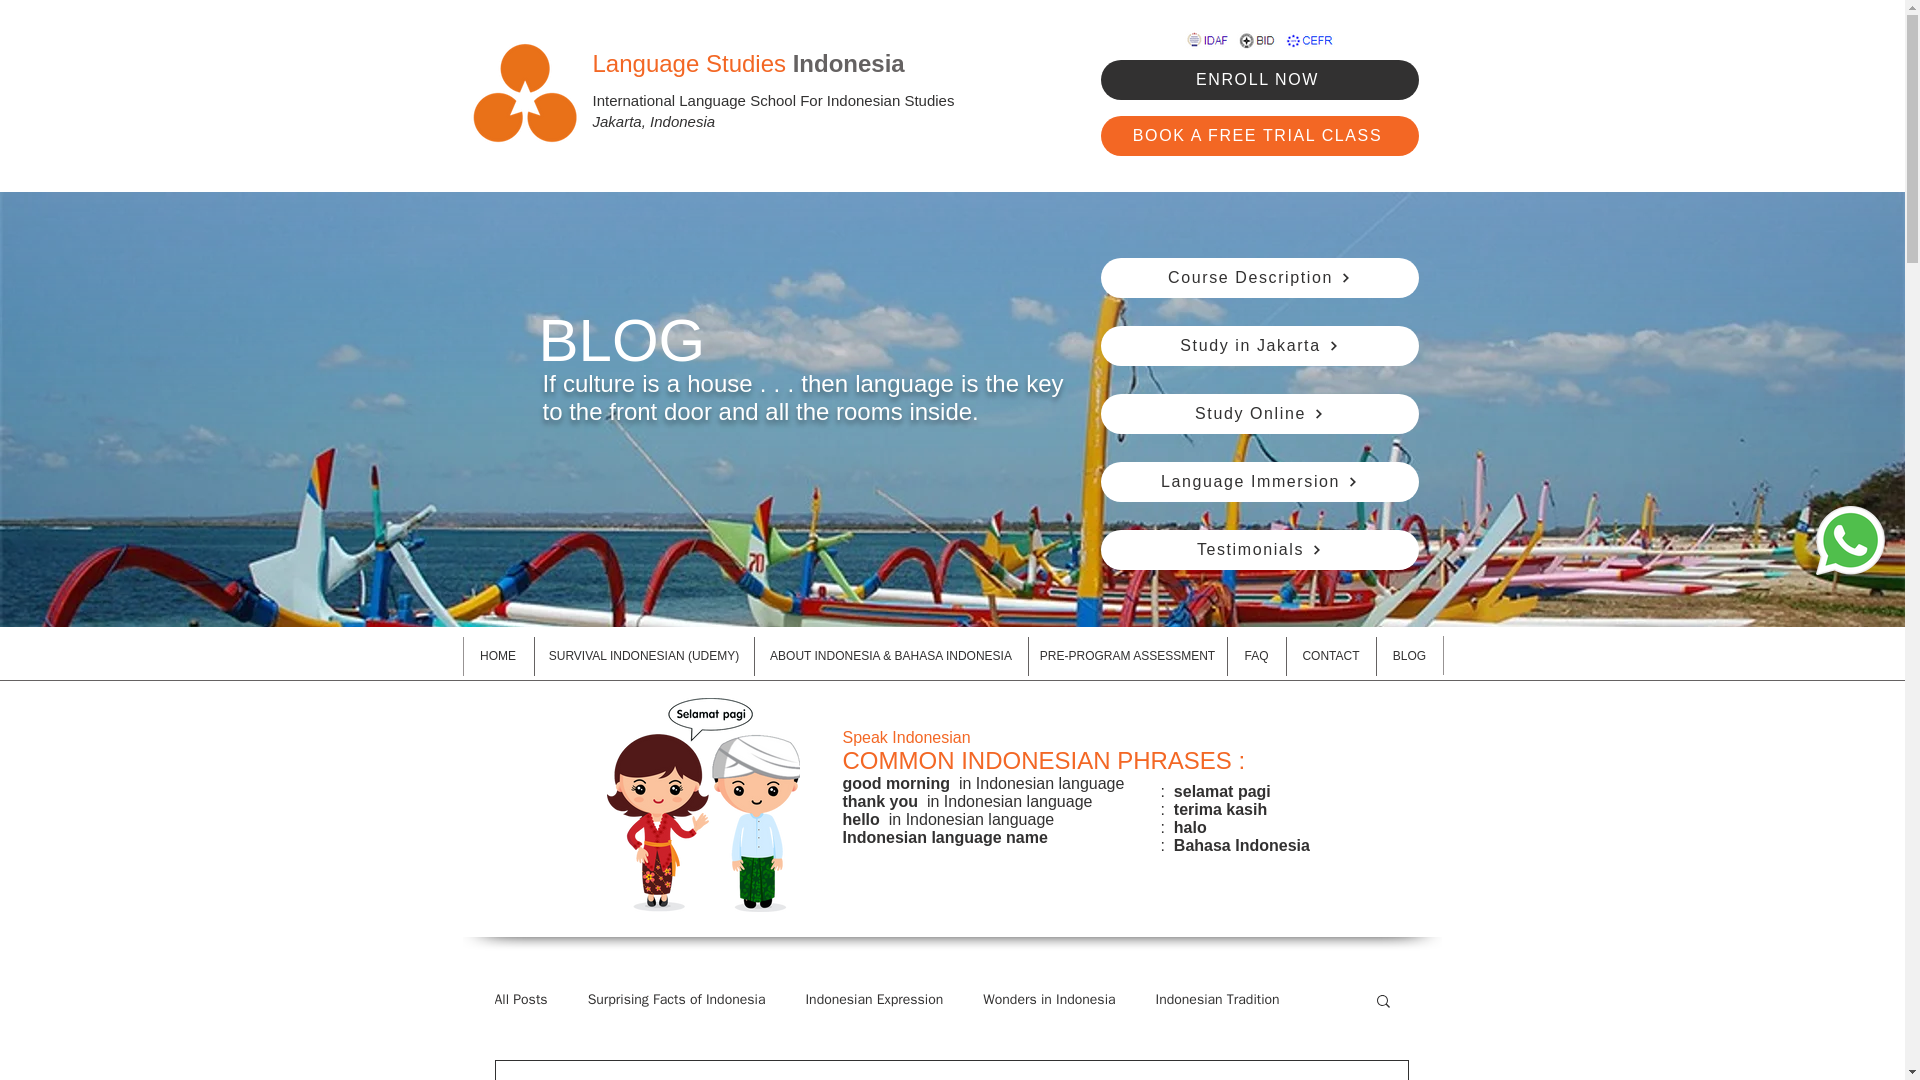 This screenshot has height=1080, width=1920. I want to click on FAQ, so click(1257, 656).